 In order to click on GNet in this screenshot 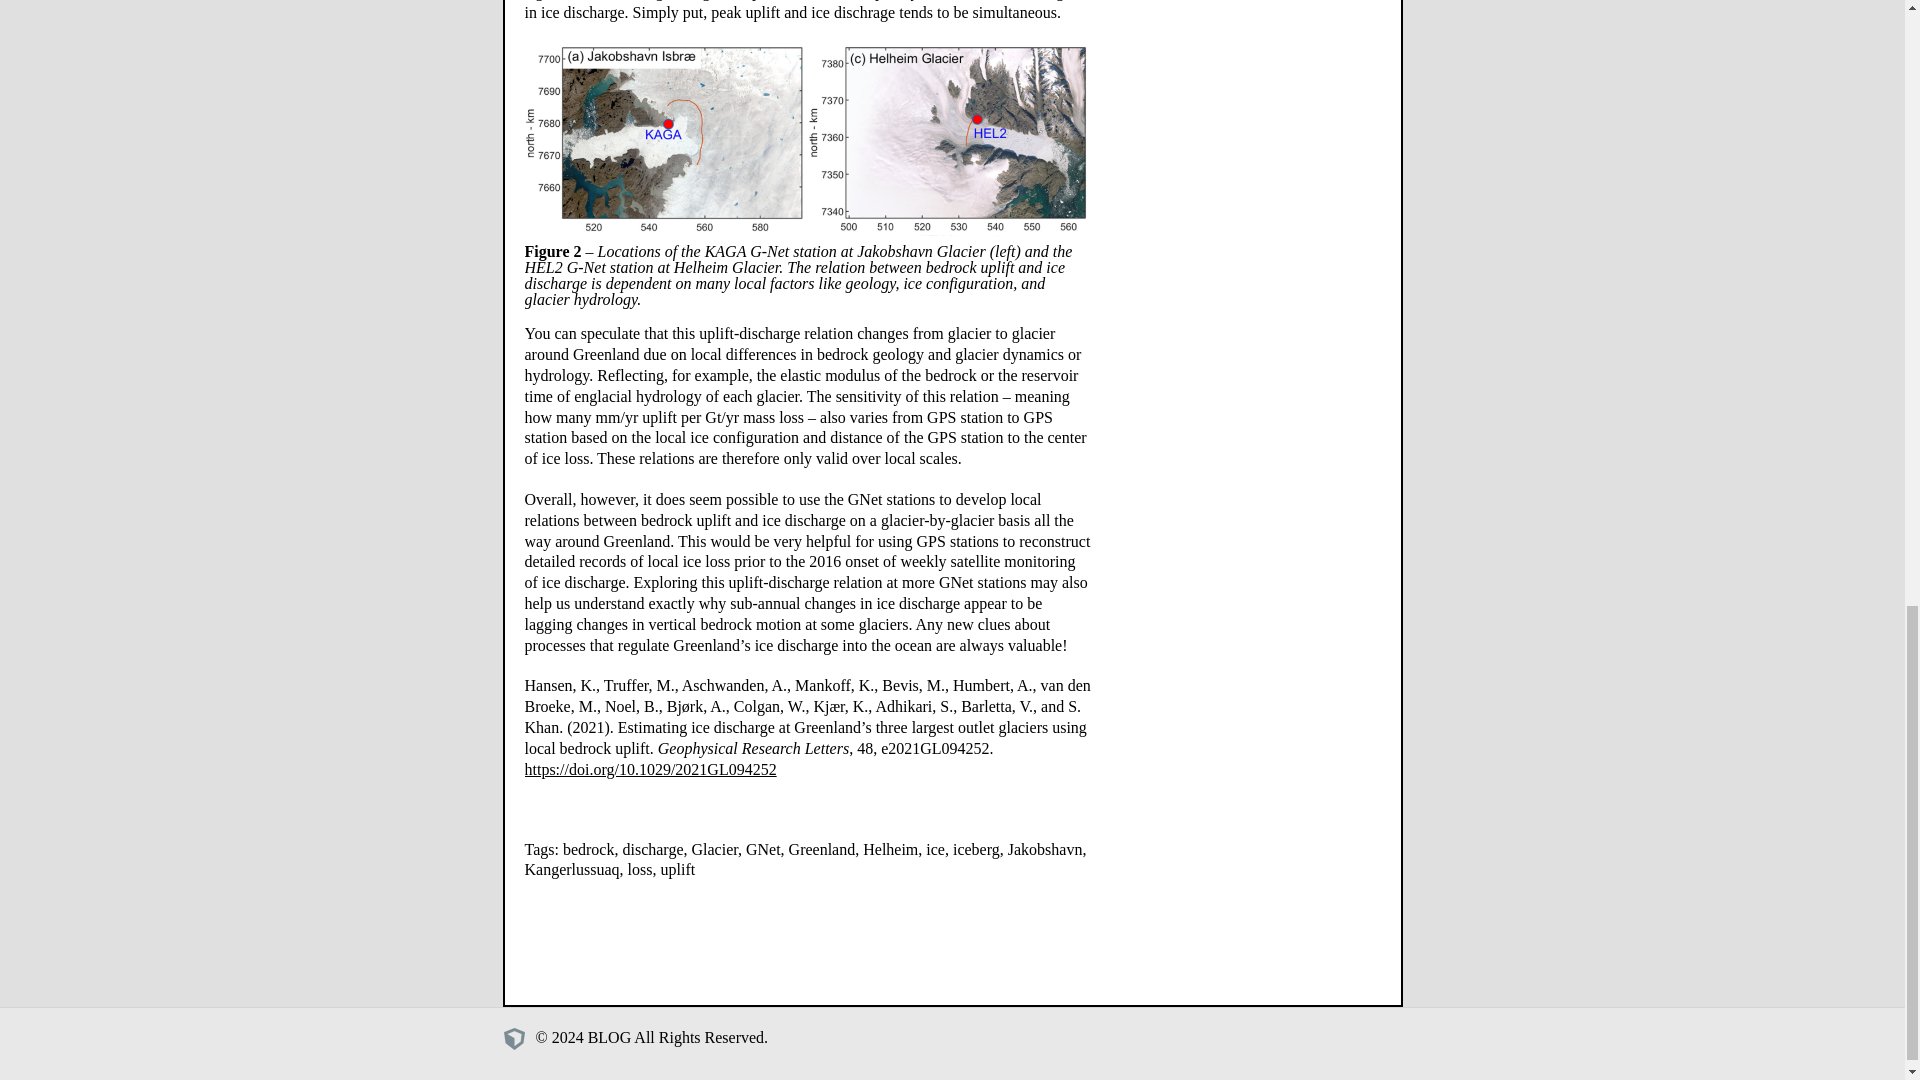, I will do `click(764, 849)`.